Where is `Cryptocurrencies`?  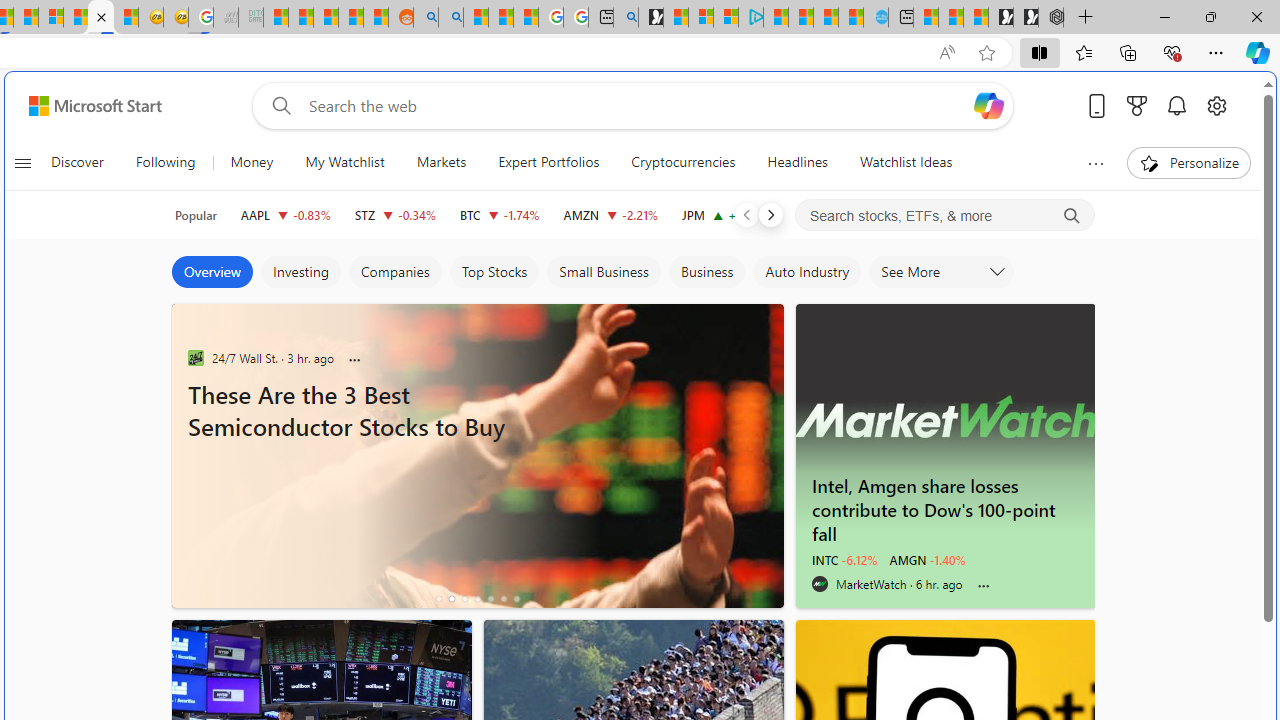 Cryptocurrencies is located at coordinates (683, 162).